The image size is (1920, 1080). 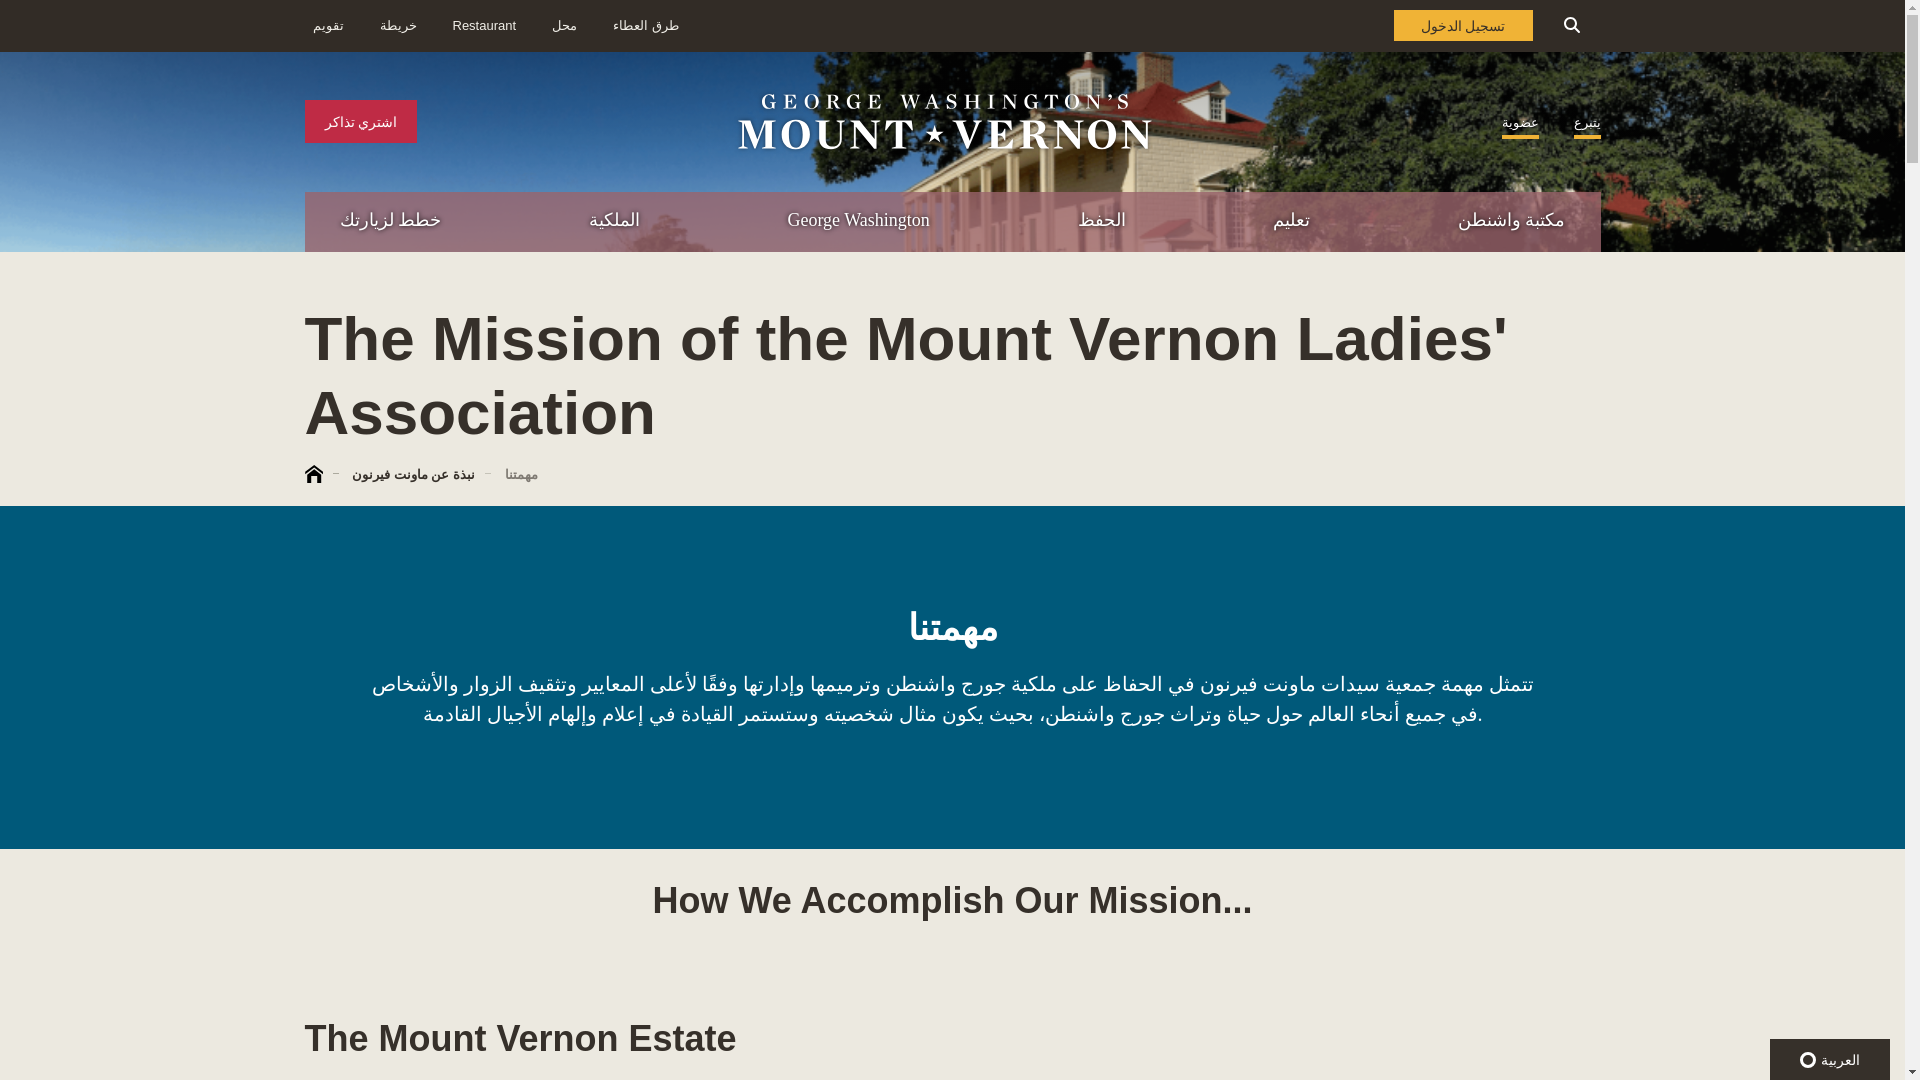 I want to click on RESTAURANT, so click(x=1816, y=306).